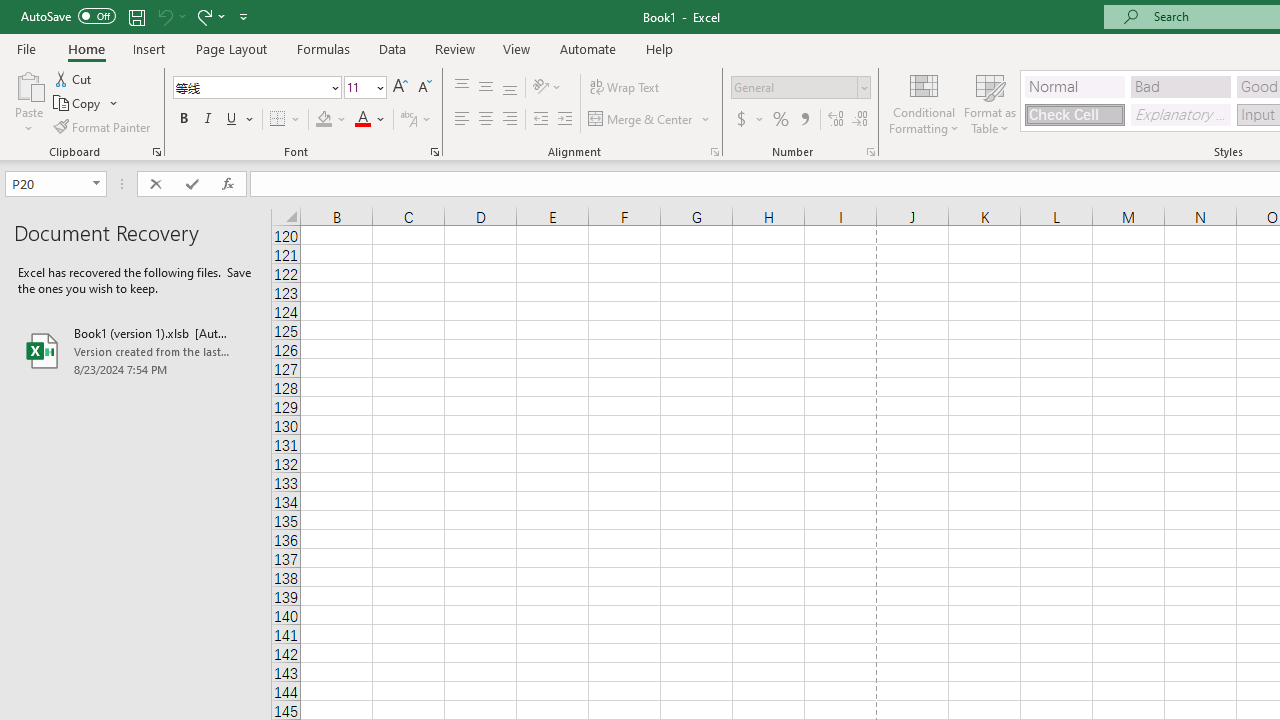  I want to click on Format Cell Number, so click(870, 152).